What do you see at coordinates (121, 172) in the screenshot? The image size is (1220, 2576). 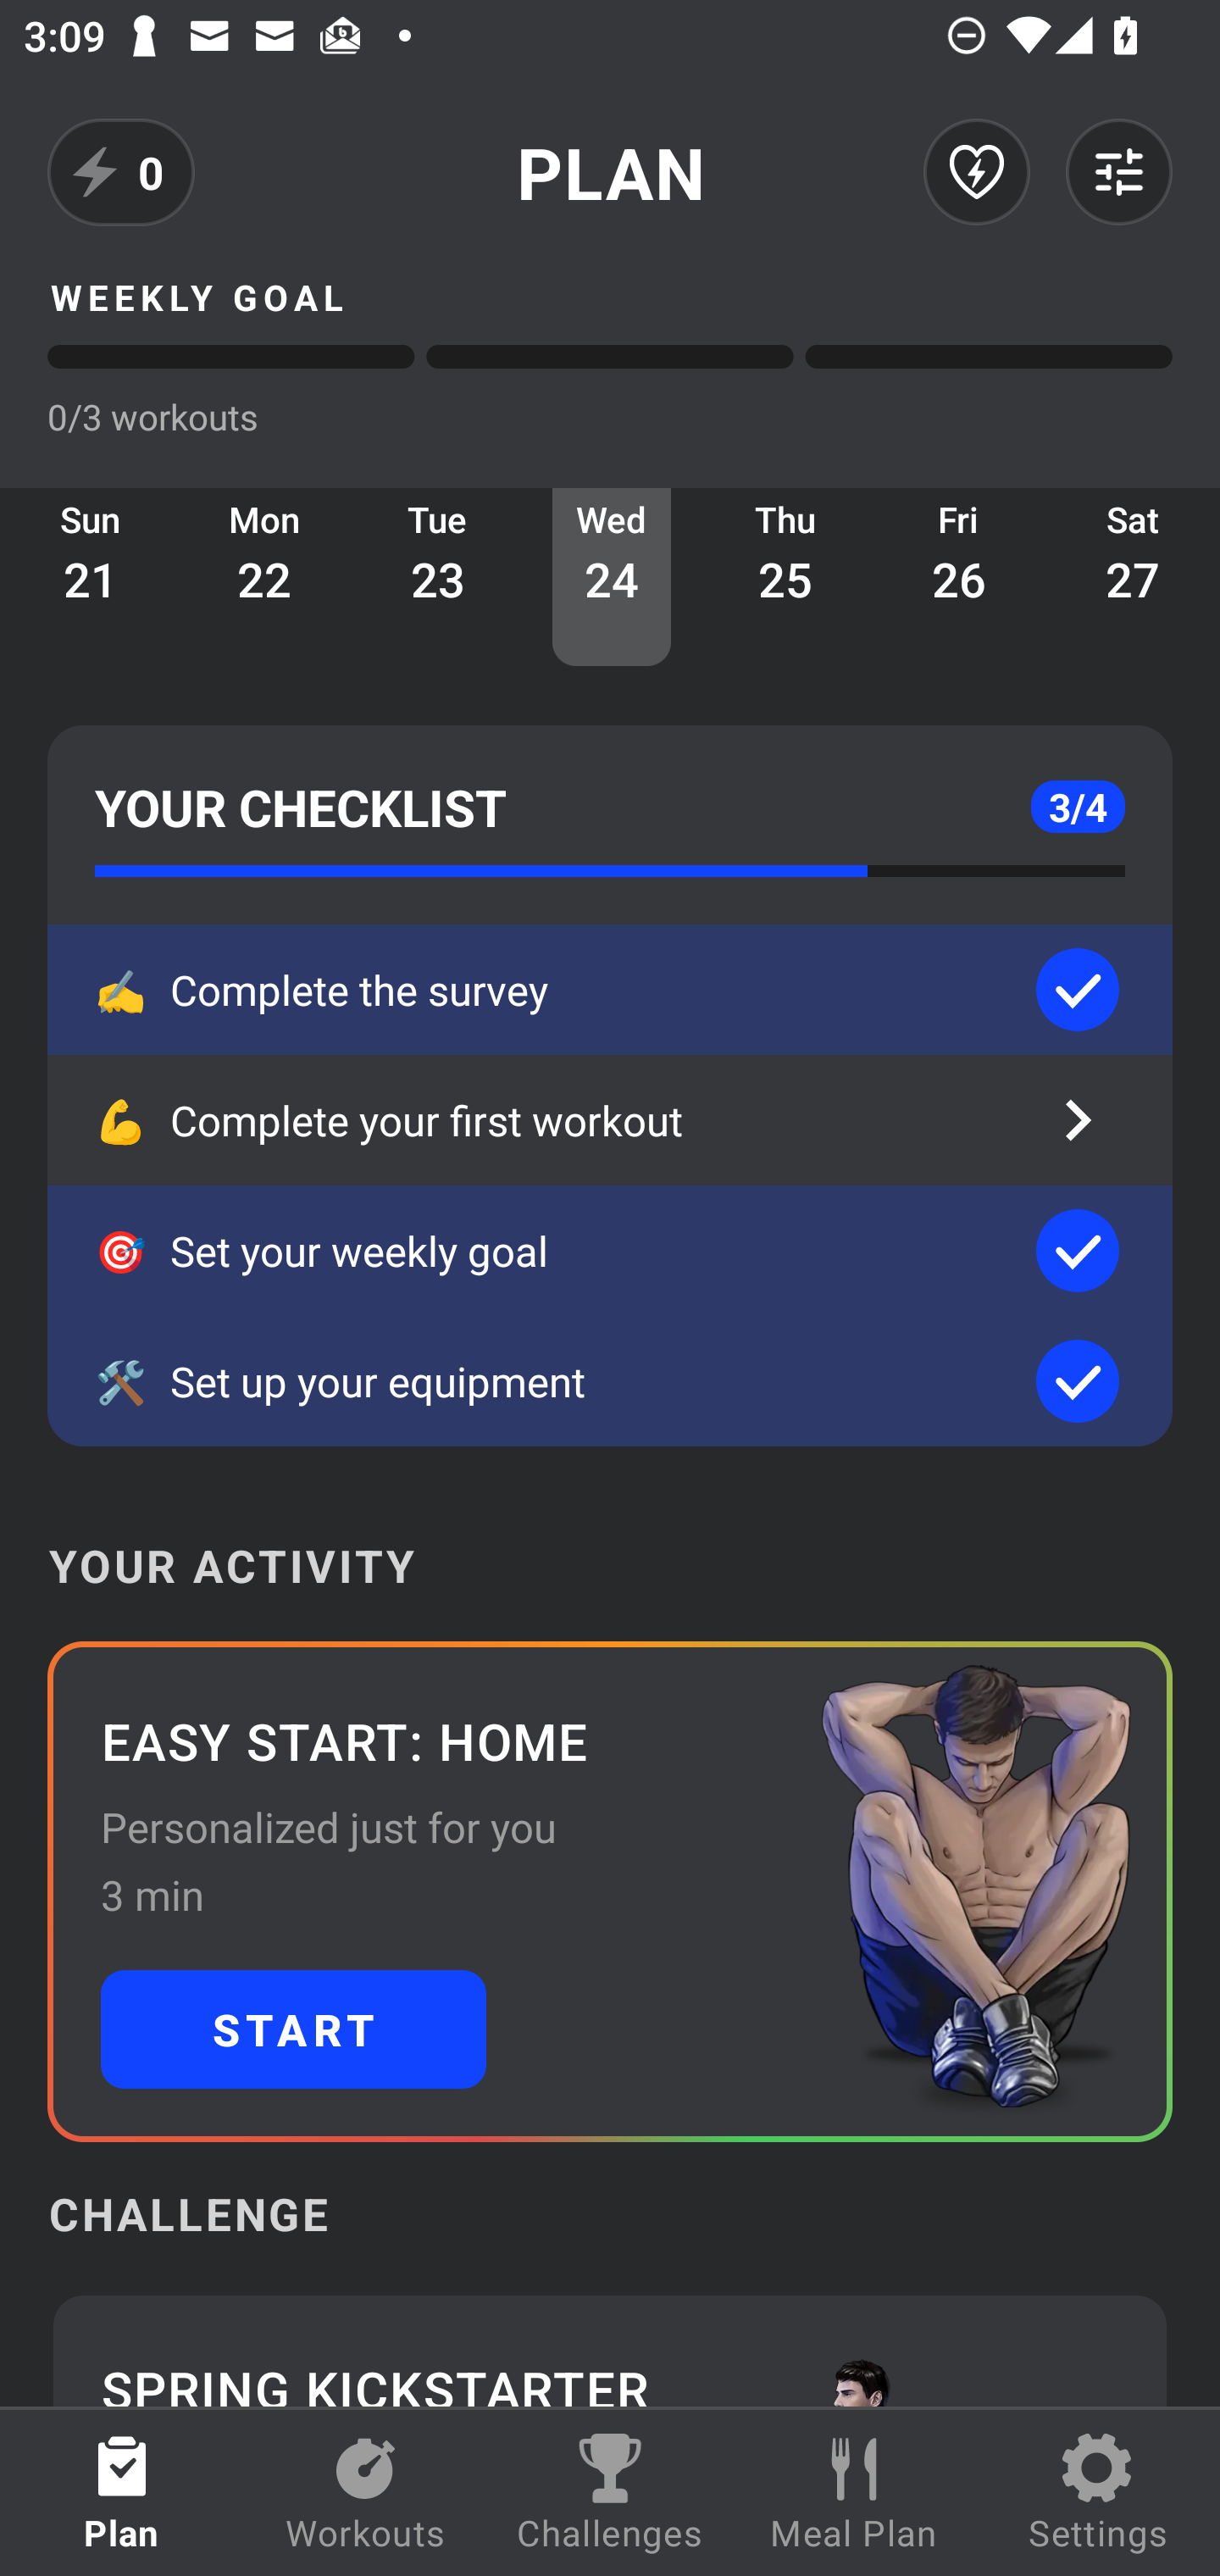 I see `0` at bounding box center [121, 172].